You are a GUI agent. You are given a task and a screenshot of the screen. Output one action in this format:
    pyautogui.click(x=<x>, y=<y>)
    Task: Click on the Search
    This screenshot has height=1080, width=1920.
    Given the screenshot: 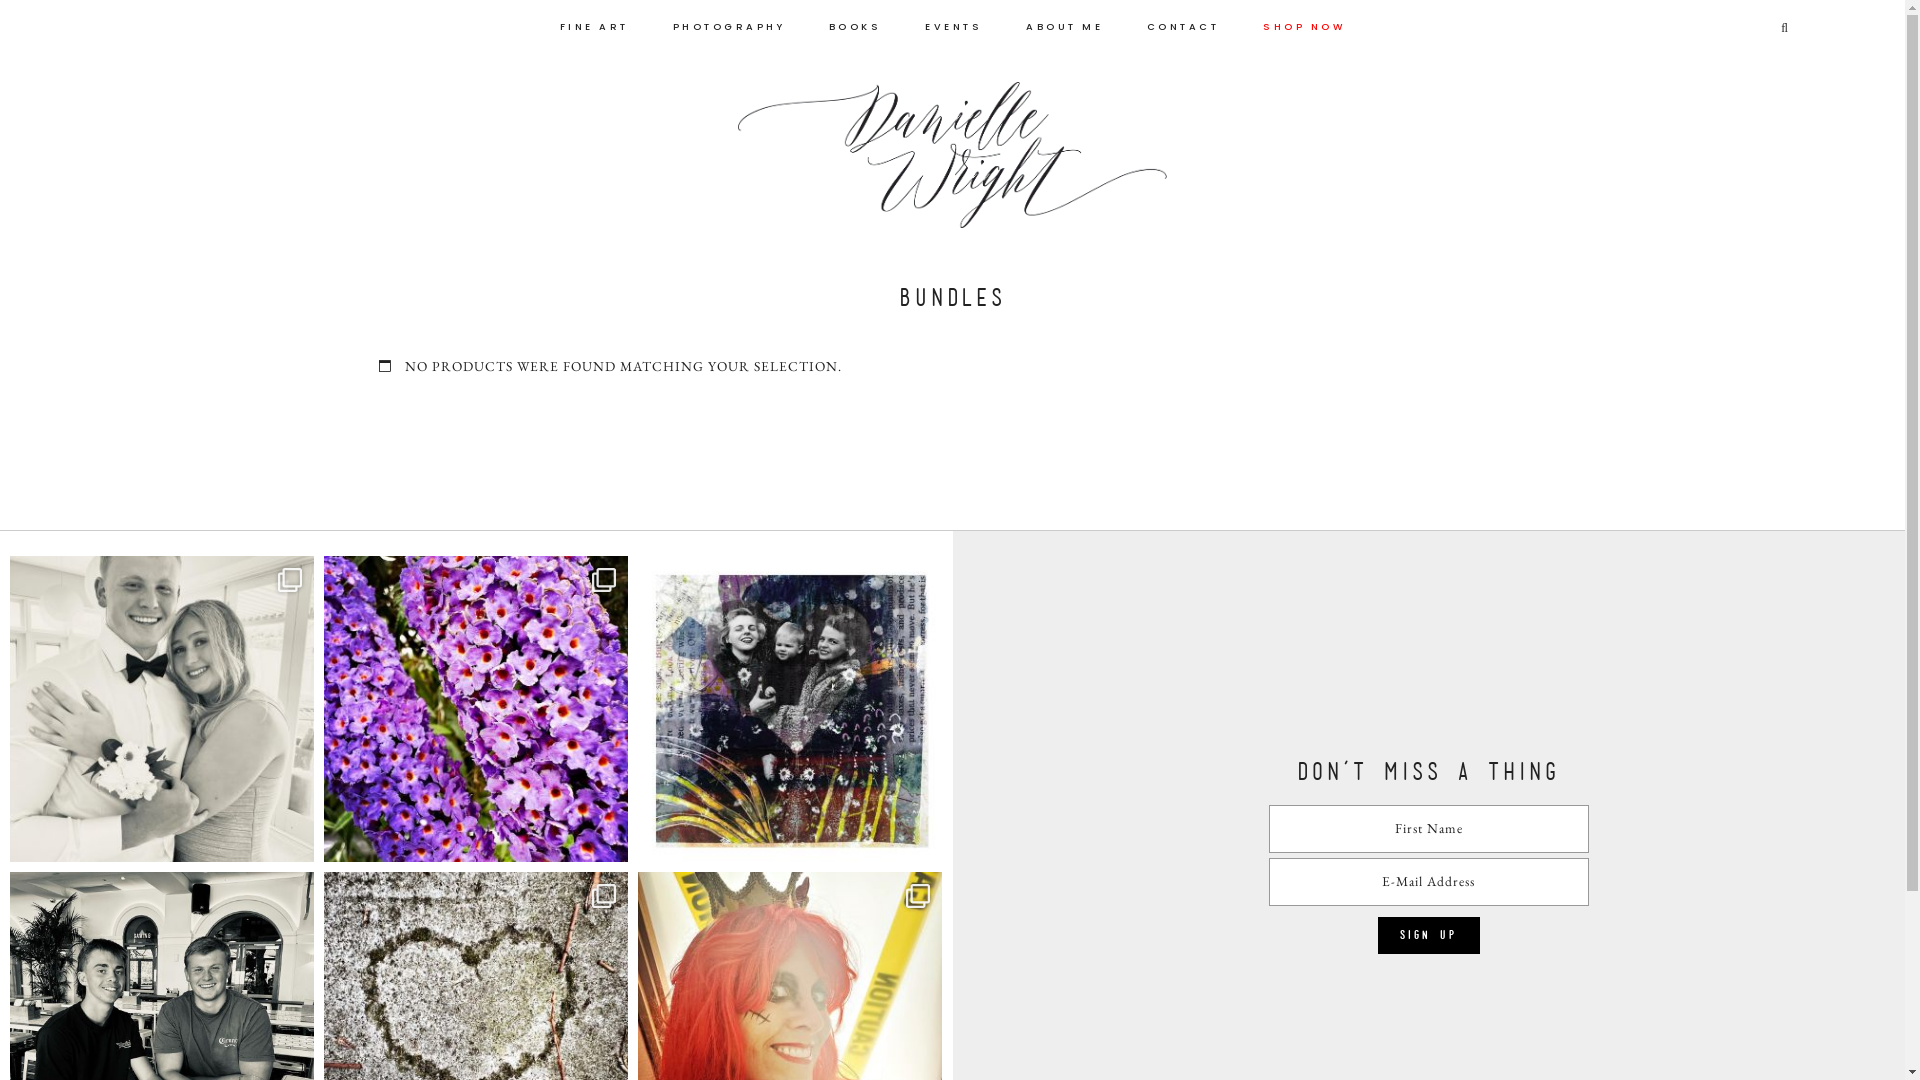 What is the action you would take?
    pyautogui.click(x=32, y=13)
    